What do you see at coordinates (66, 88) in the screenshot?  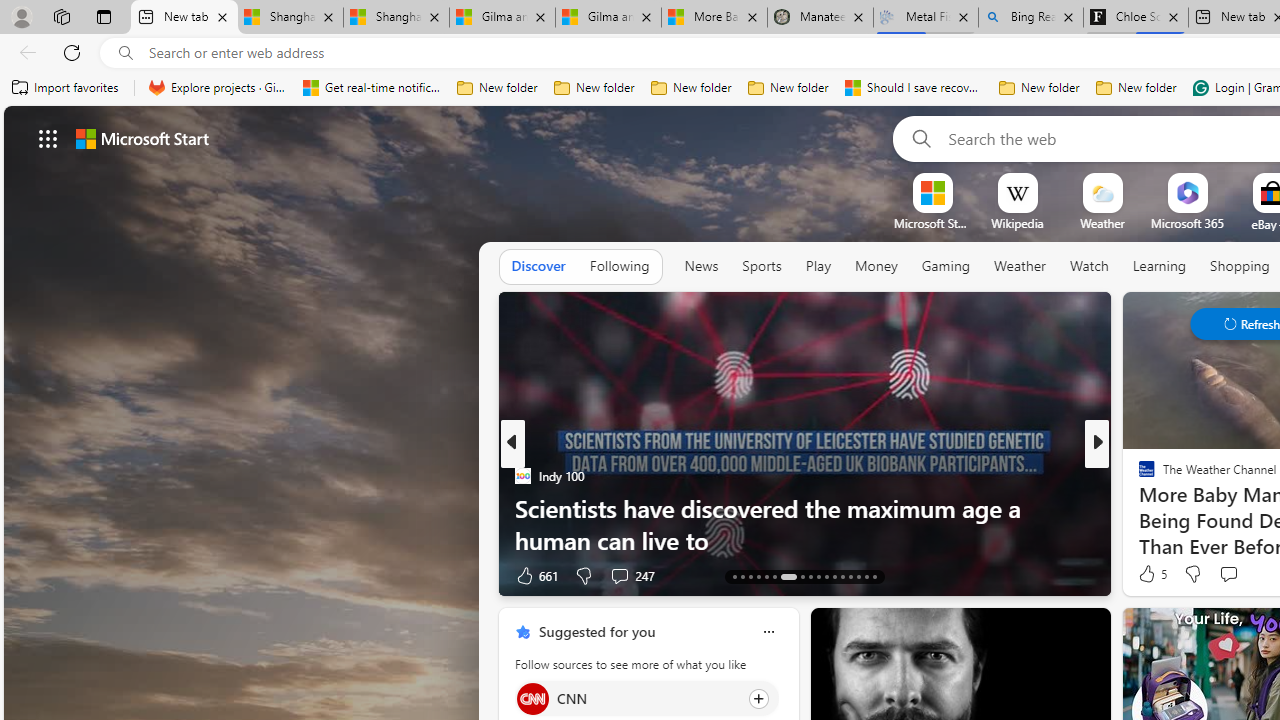 I see `Import favorites` at bounding box center [66, 88].